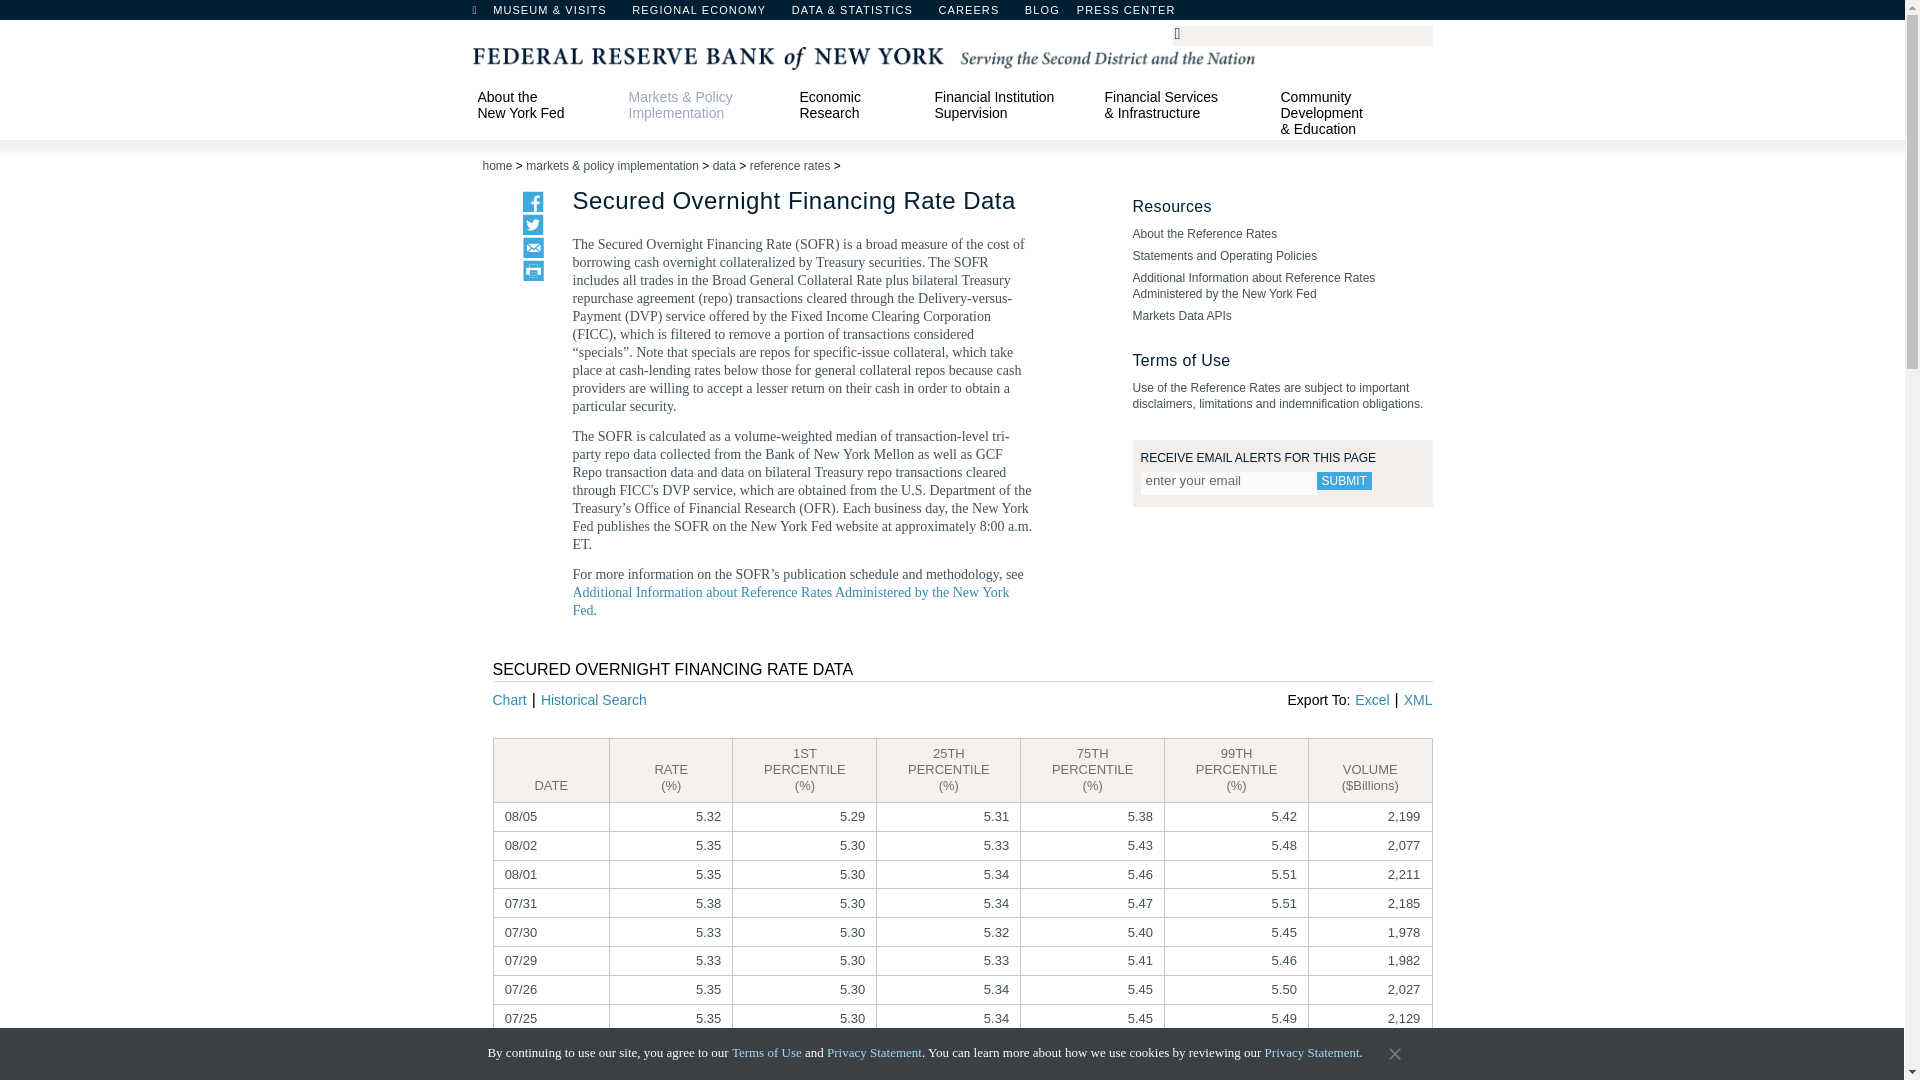 This screenshot has width=1920, height=1080. Describe the element at coordinates (1095, 15) in the screenshot. I see `Liberty Street Economics Blog` at that location.